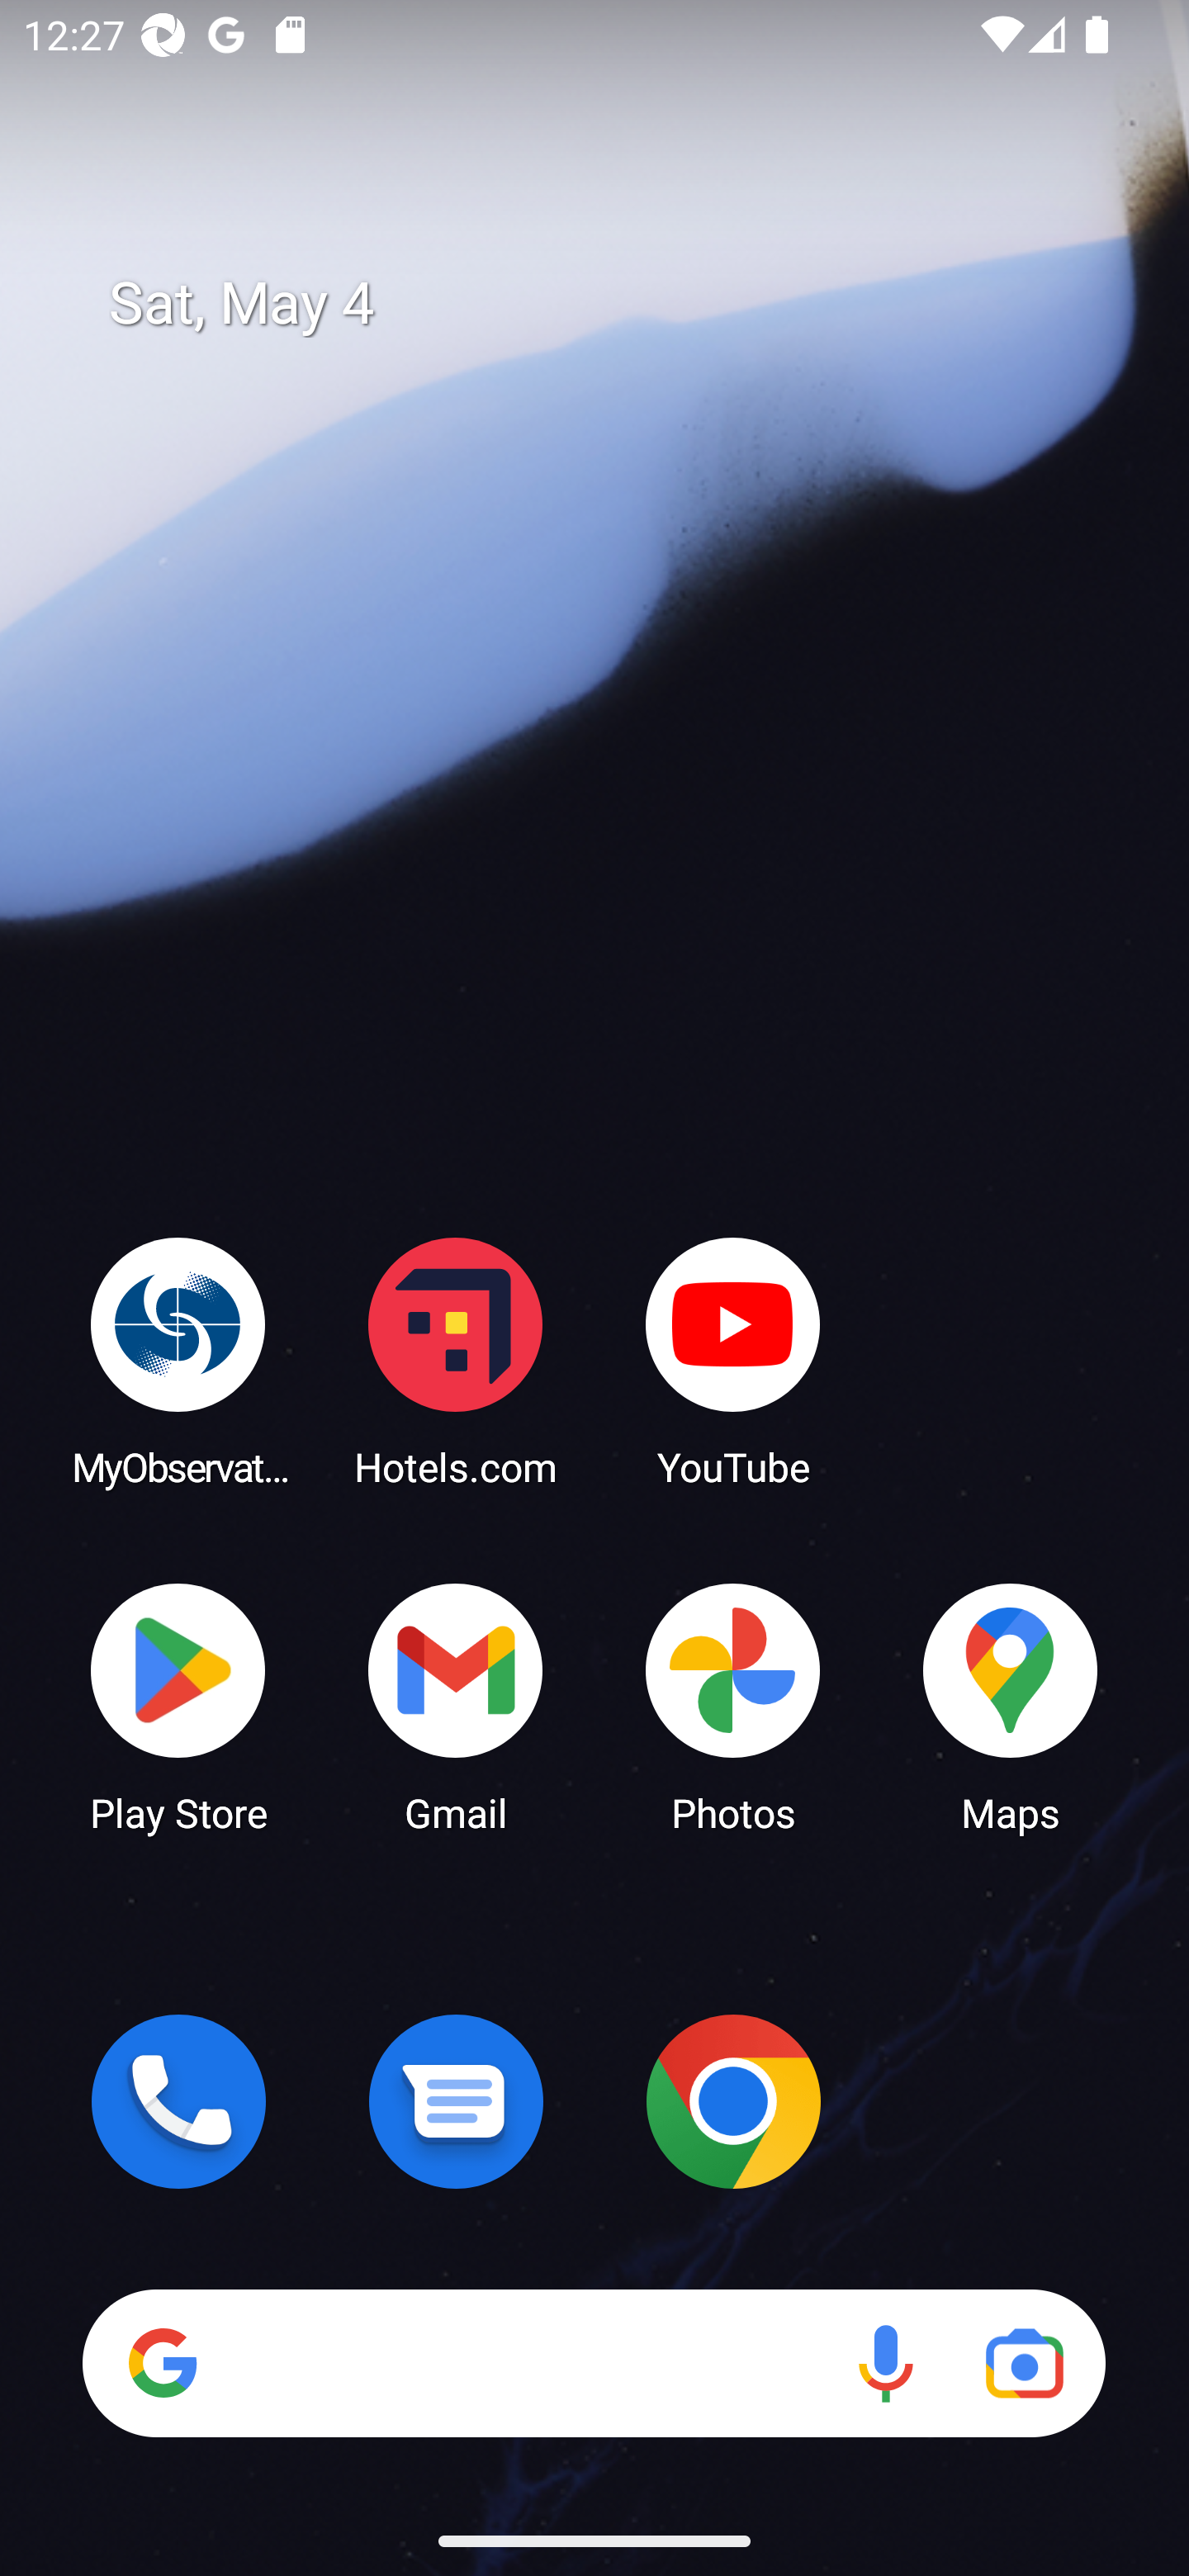  Describe the element at coordinates (594, 2363) in the screenshot. I see `Search Voice search Google Lens` at that location.